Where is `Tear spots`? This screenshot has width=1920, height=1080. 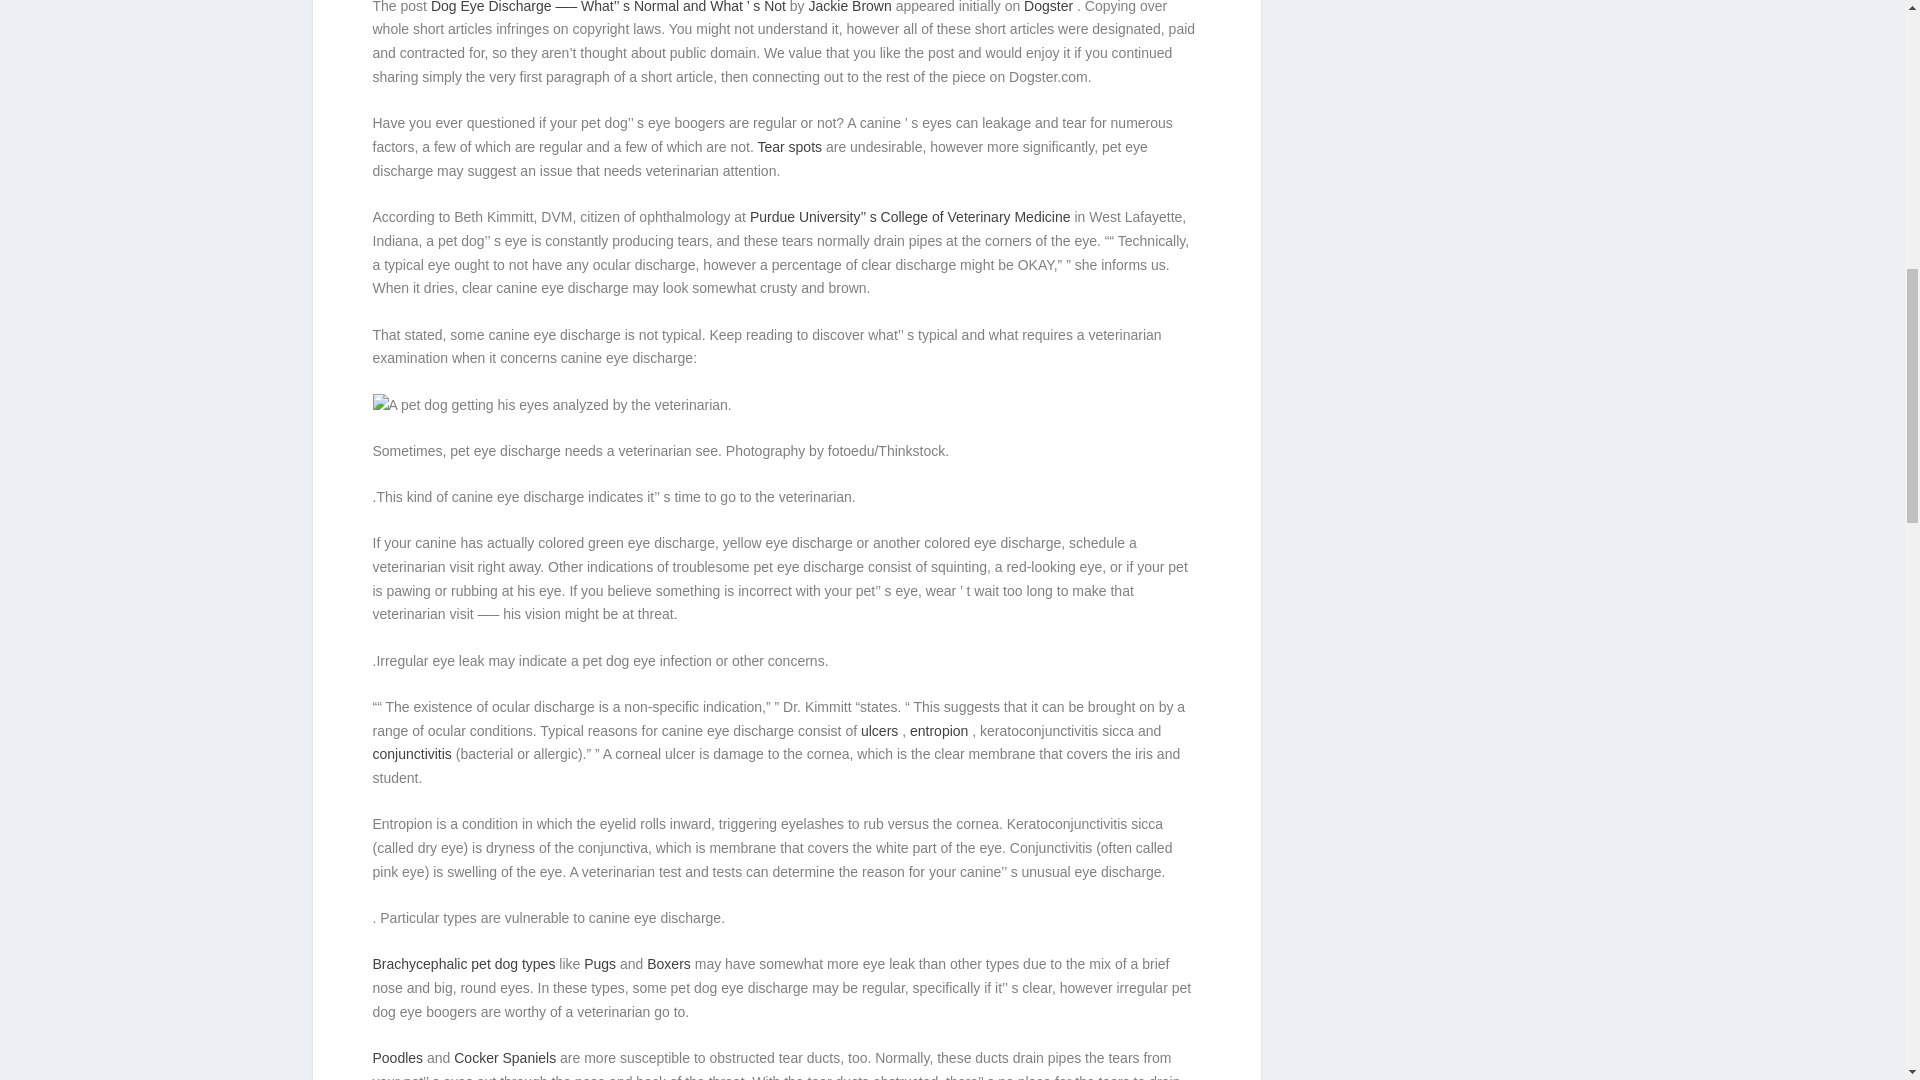
Tear spots is located at coordinates (790, 147).